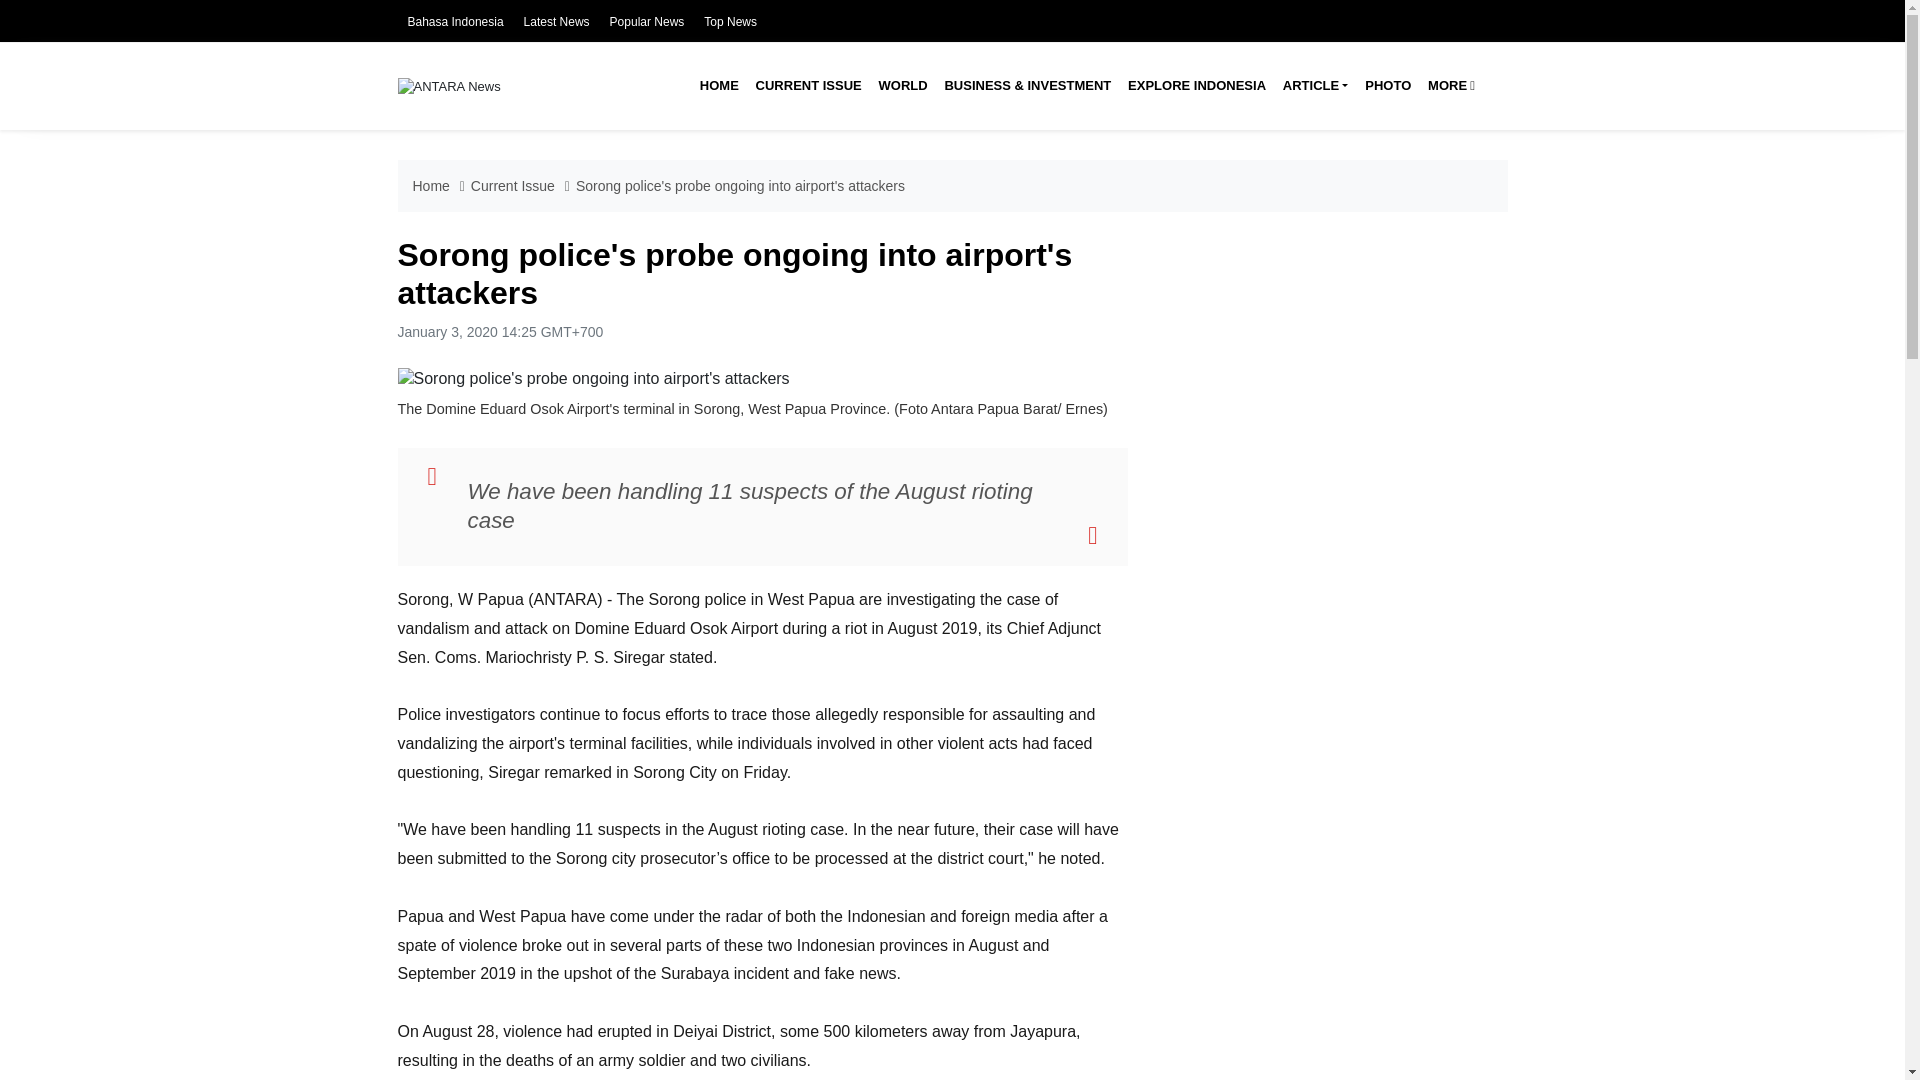 The width and height of the screenshot is (1920, 1080). Describe the element at coordinates (808, 86) in the screenshot. I see `CURRENT ISSUE` at that location.